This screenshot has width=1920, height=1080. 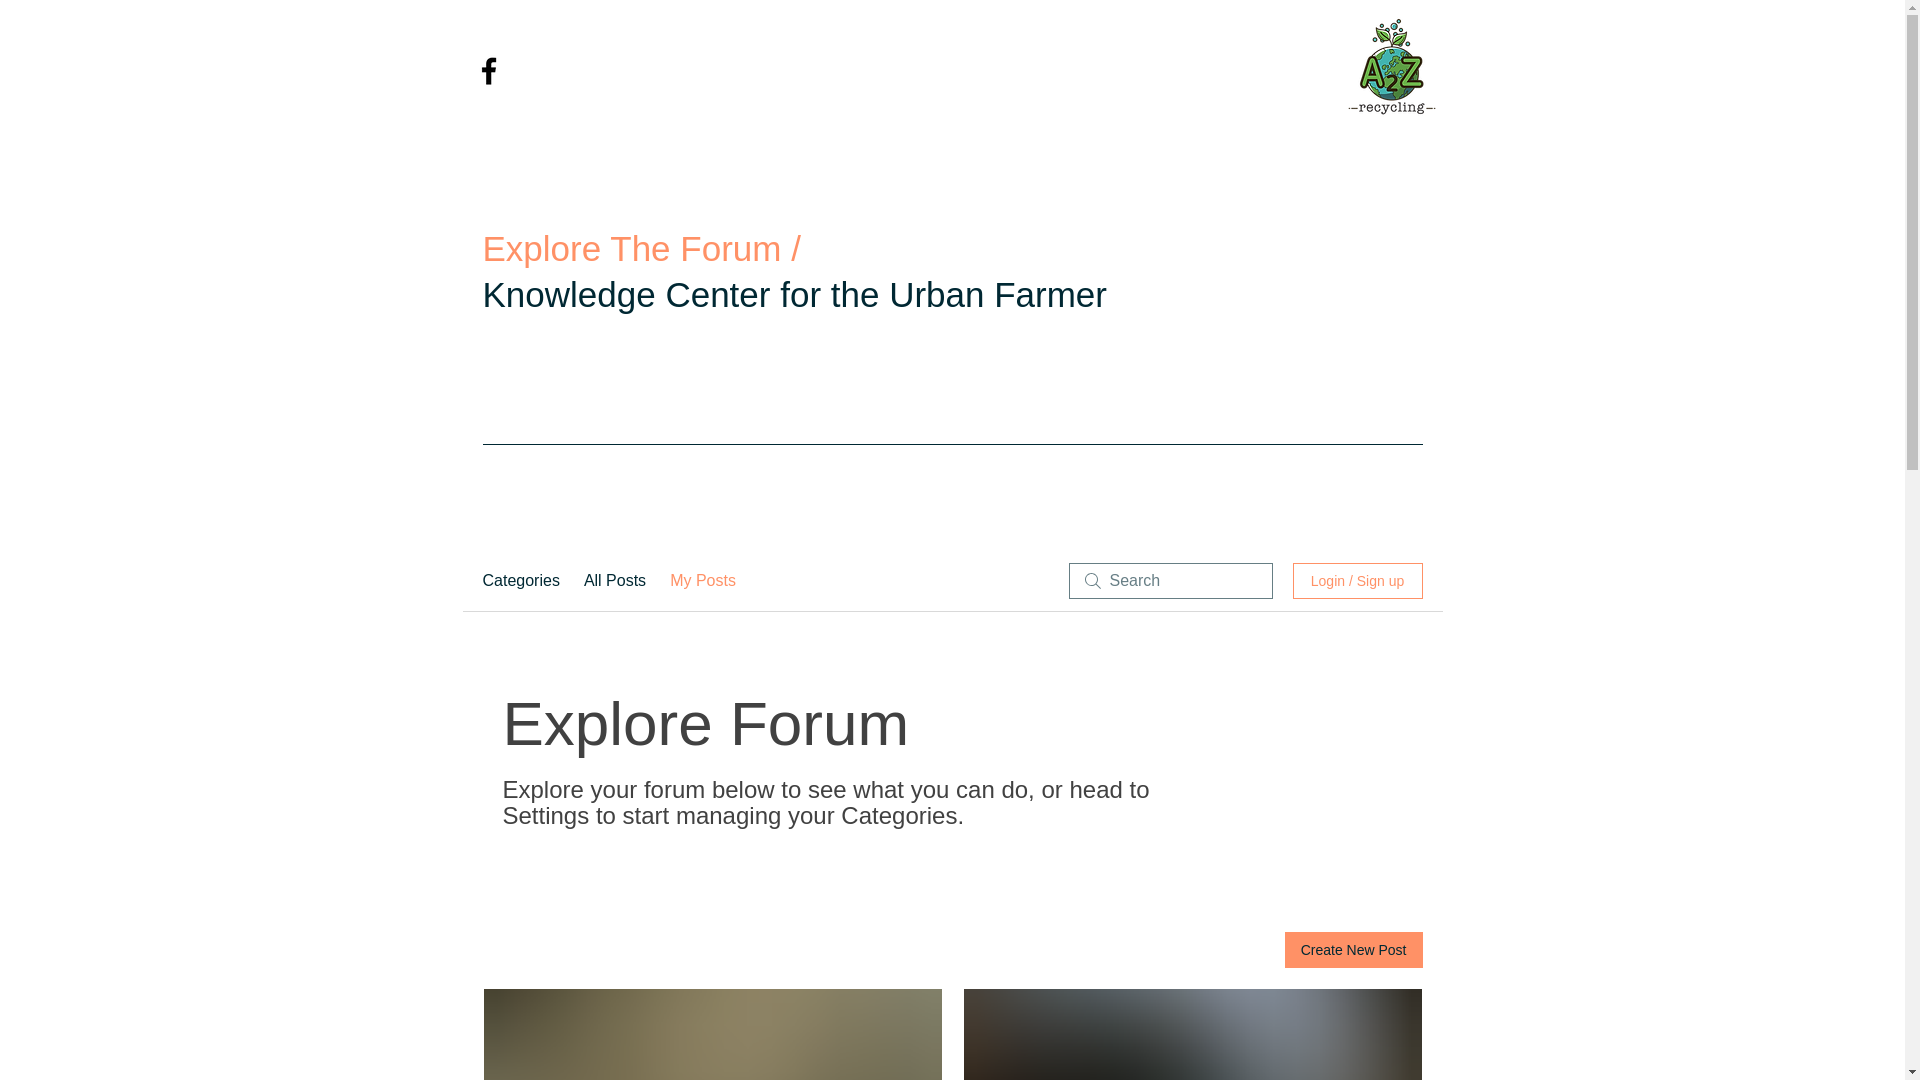 I want to click on Create New Post, so click(x=1353, y=950).